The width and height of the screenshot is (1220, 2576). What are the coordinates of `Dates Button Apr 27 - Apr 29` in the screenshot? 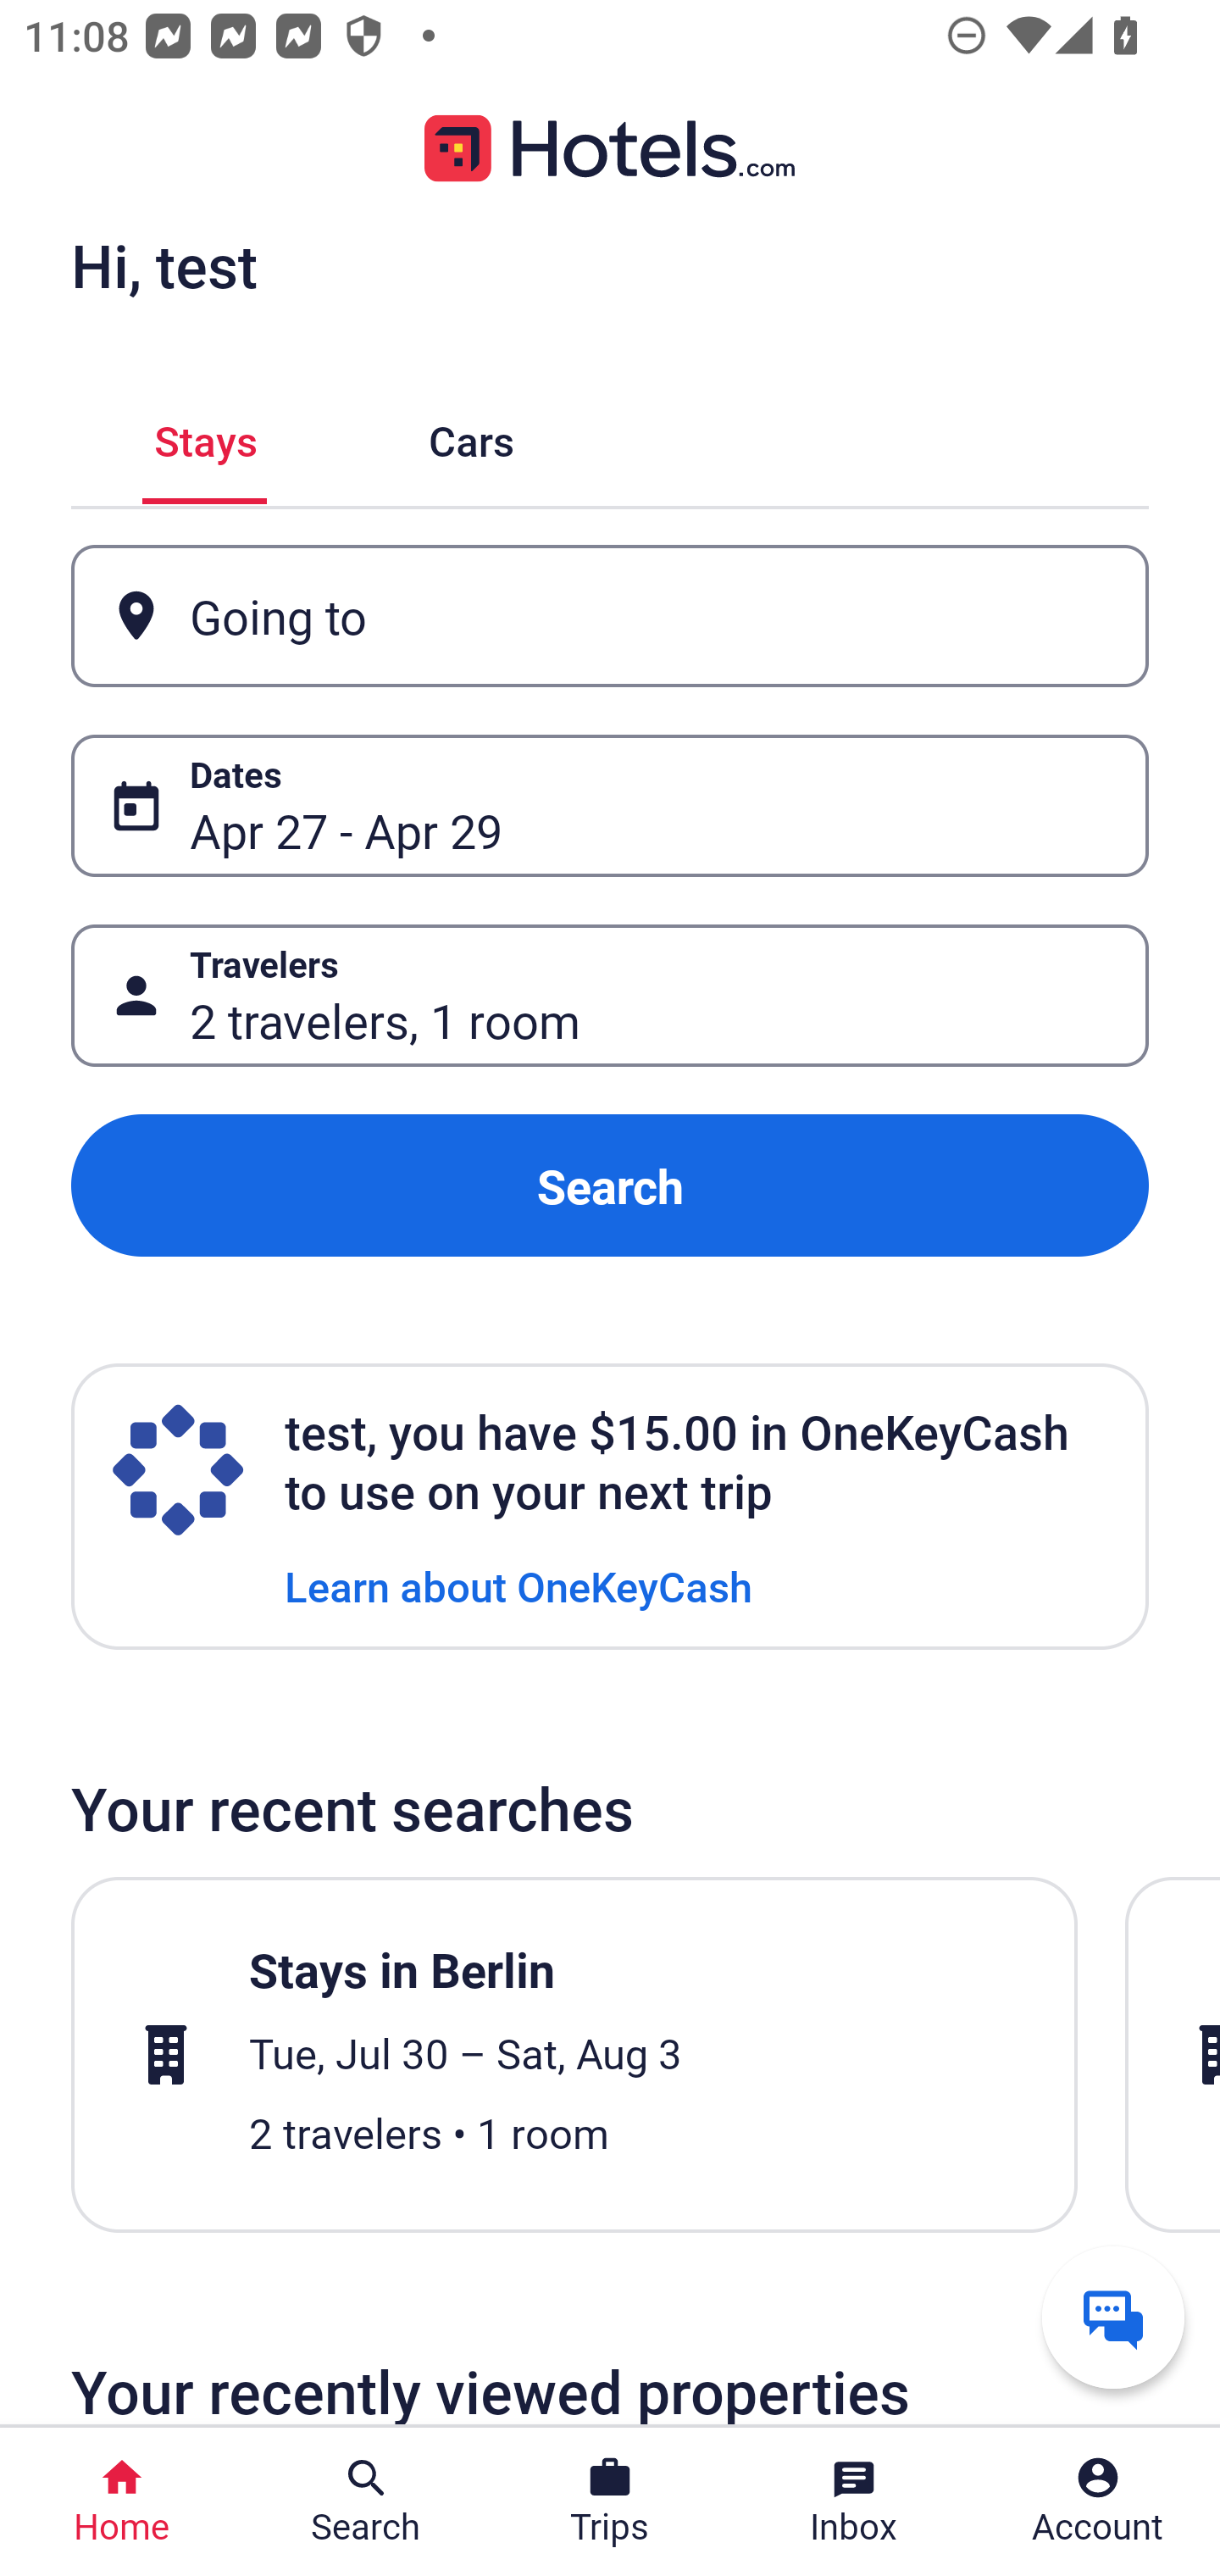 It's located at (610, 805).